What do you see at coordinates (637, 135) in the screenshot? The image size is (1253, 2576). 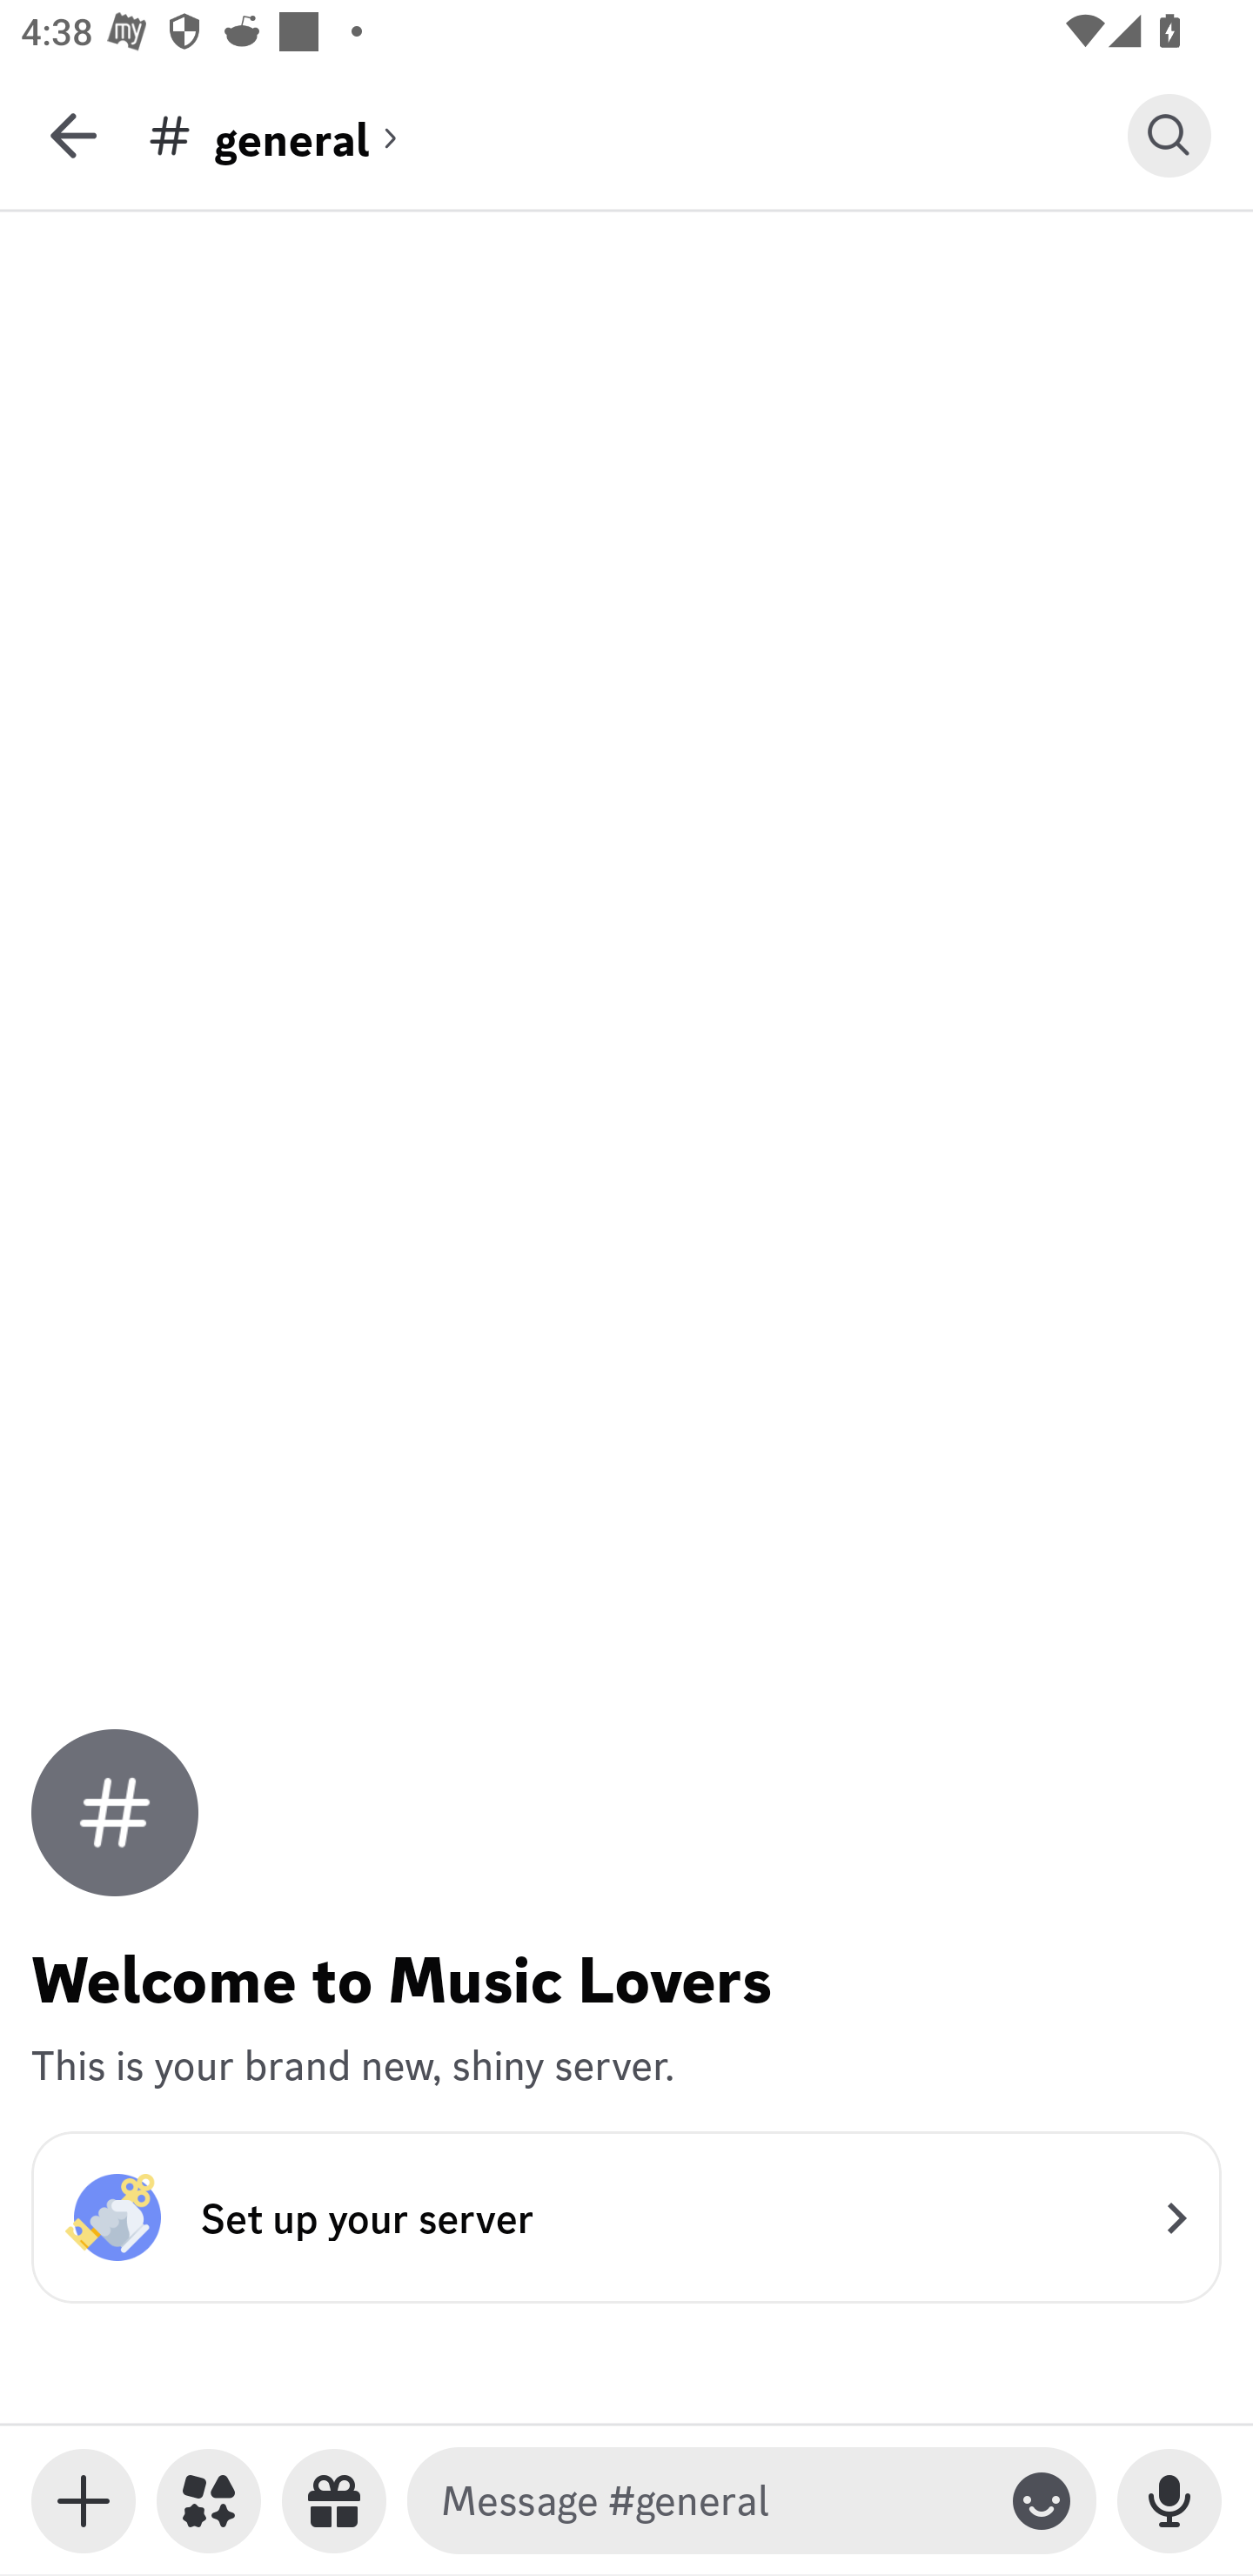 I see `general (channel) general general (channel)` at bounding box center [637, 135].